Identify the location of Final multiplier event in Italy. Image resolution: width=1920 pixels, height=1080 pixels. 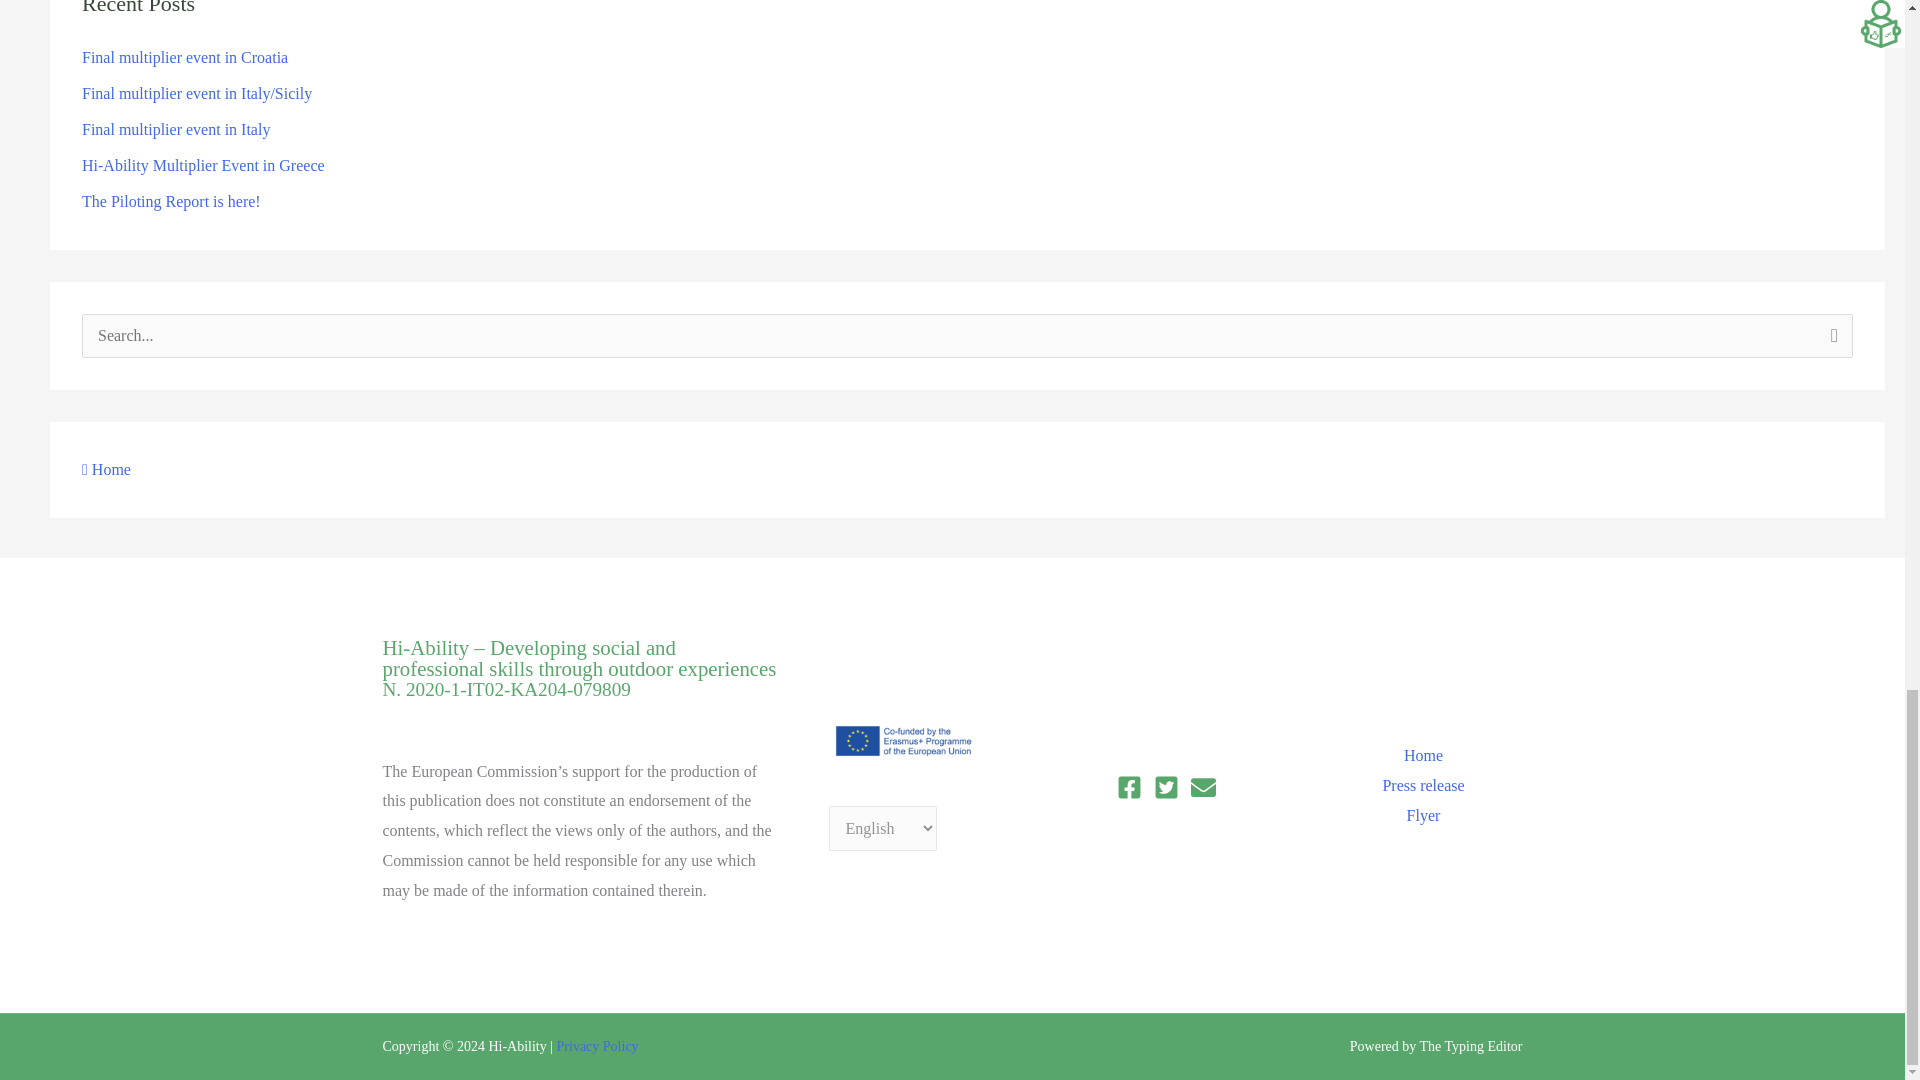
(176, 129).